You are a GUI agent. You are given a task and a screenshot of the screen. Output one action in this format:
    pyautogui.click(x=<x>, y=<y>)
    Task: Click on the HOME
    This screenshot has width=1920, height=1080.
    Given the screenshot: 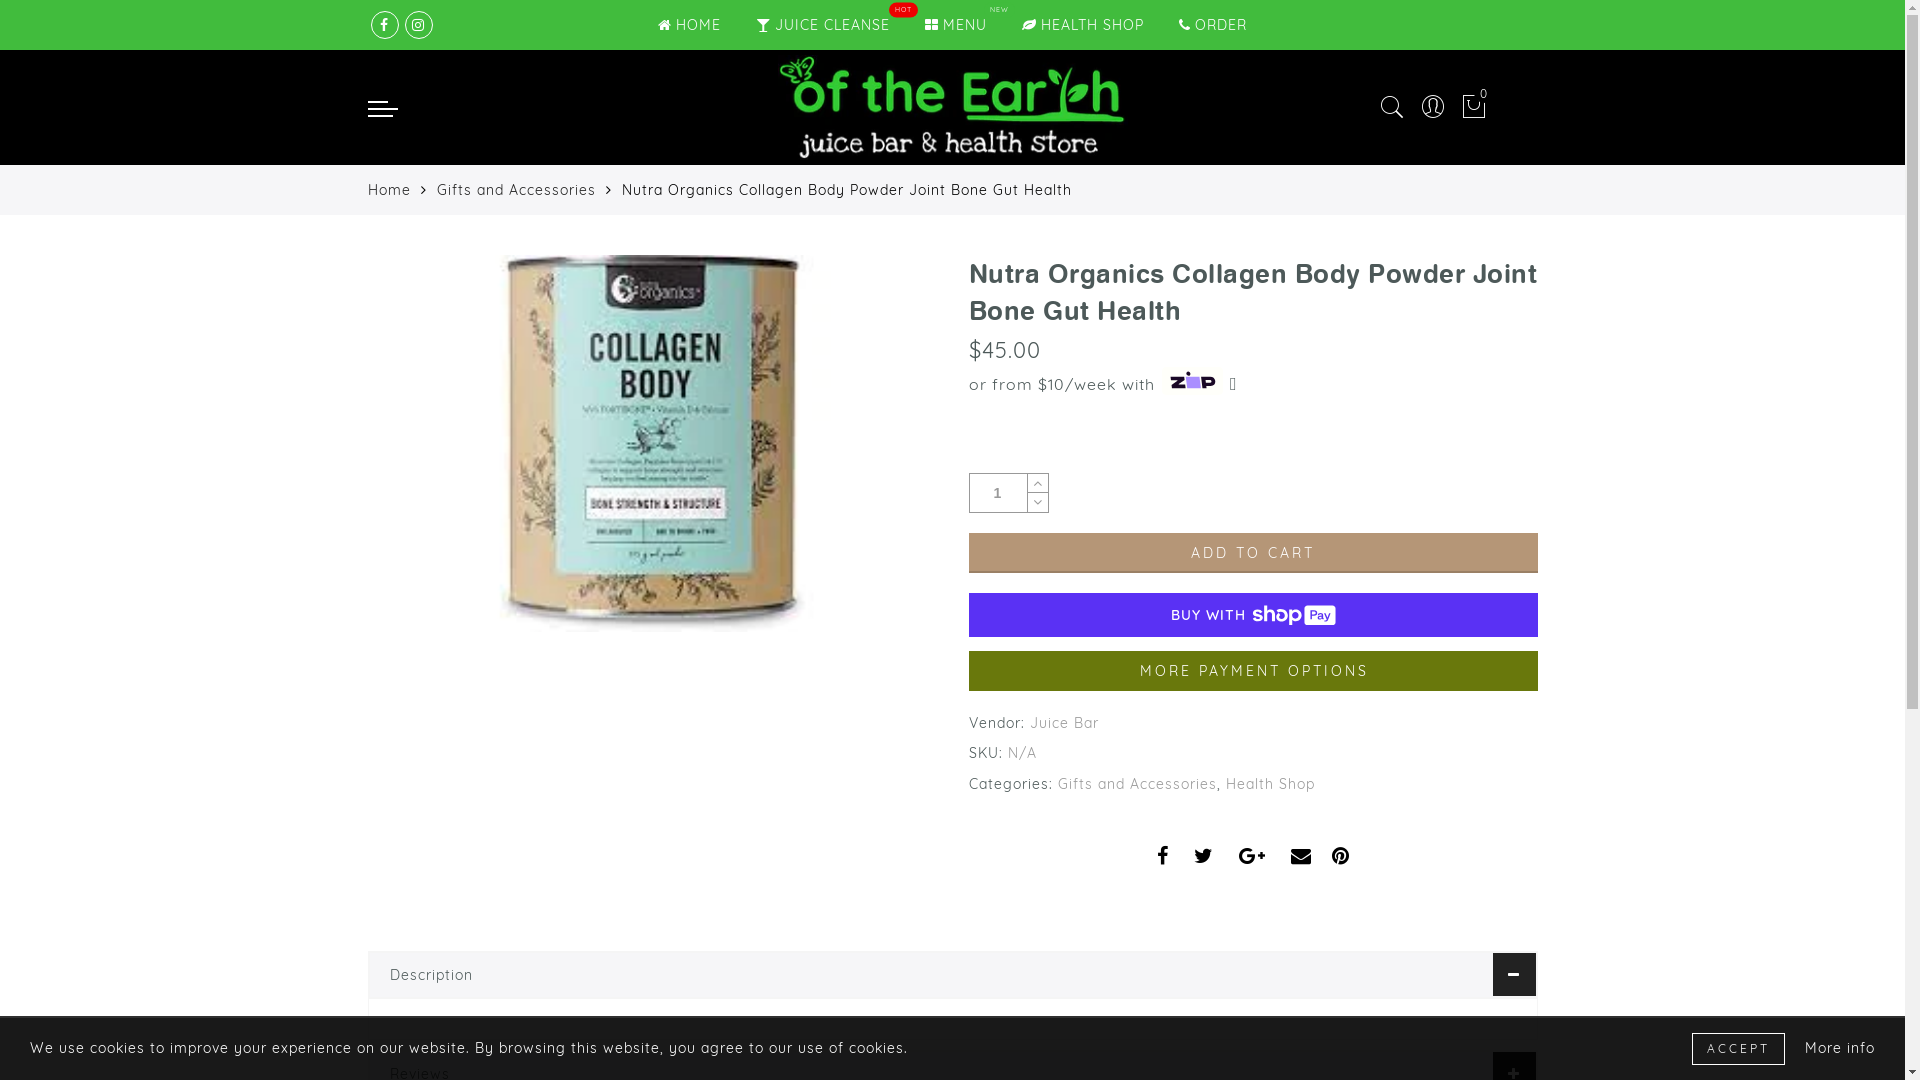 What is the action you would take?
    pyautogui.click(x=690, y=25)
    